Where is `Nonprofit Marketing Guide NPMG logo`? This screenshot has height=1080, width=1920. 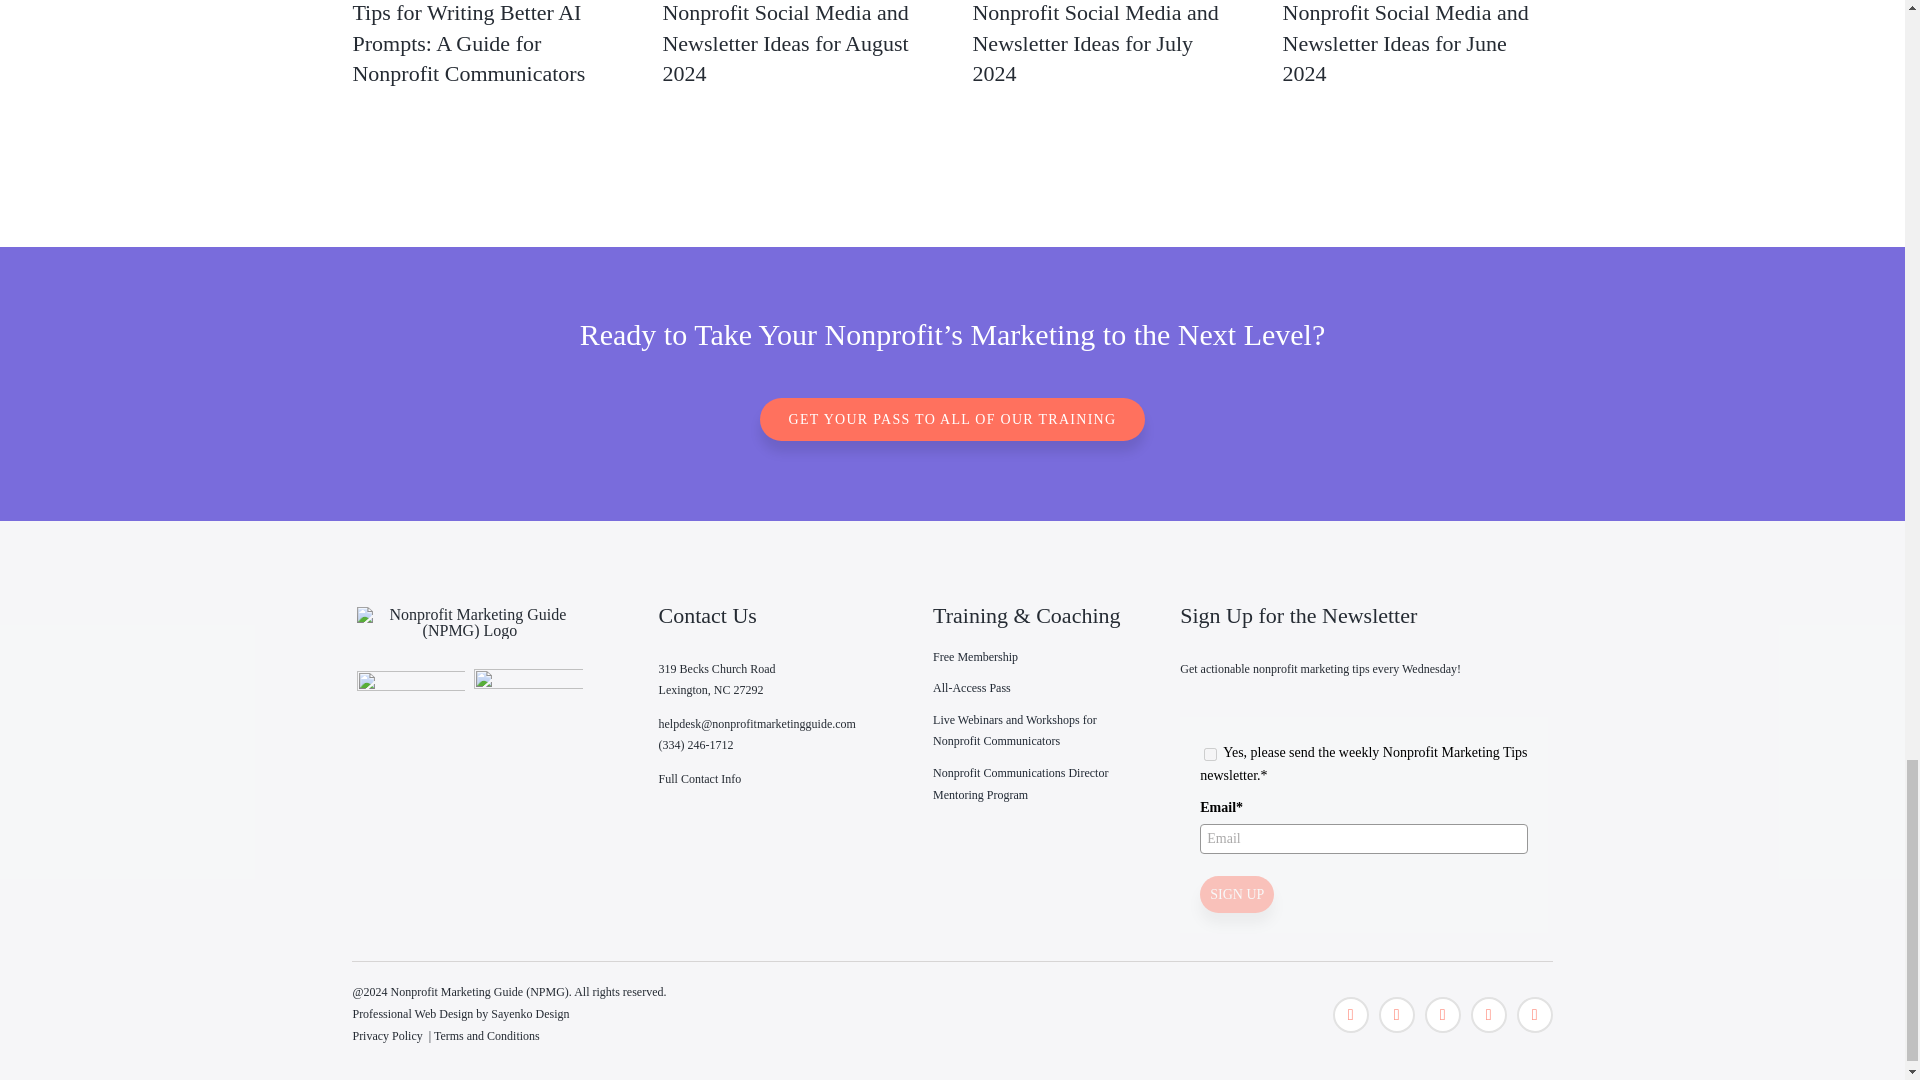
Nonprofit Marketing Guide NPMG logo is located at coordinates (470, 622).